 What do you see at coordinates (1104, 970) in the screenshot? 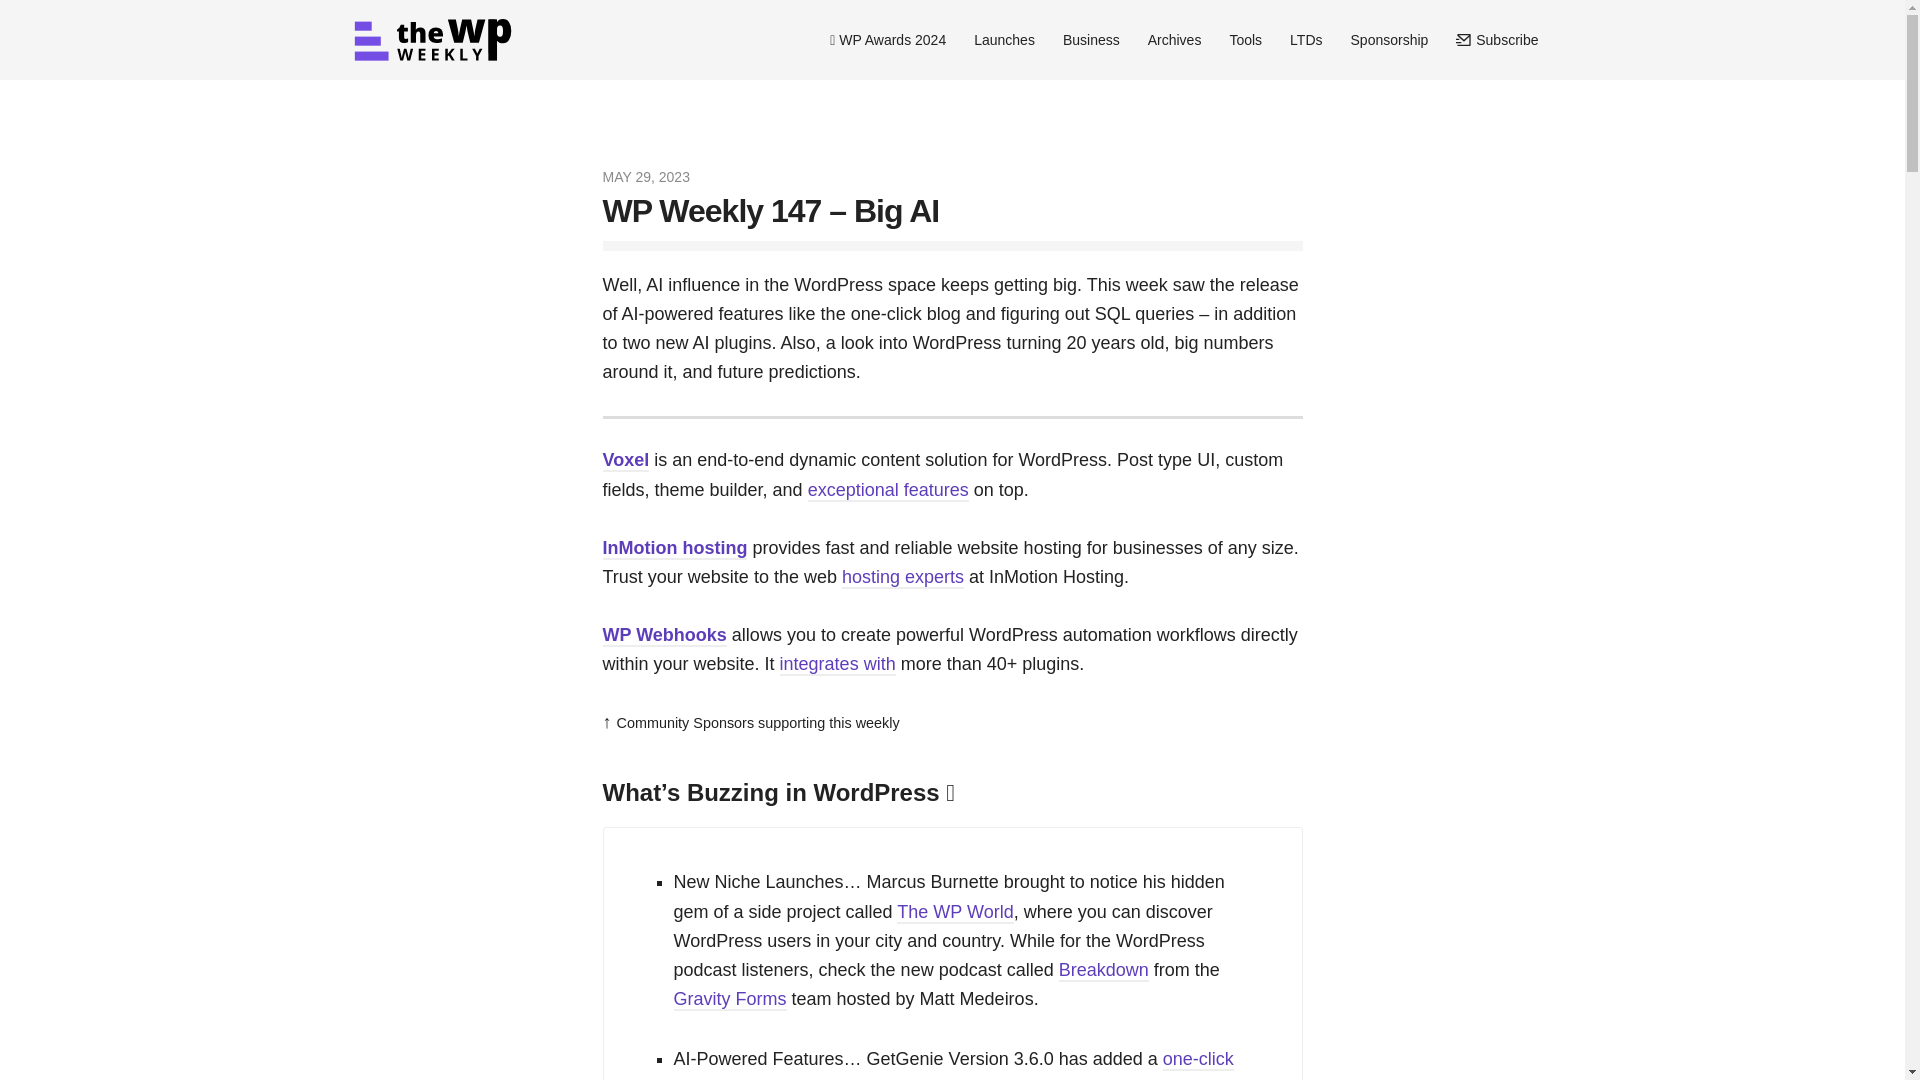
I see `Breakdown` at bounding box center [1104, 970].